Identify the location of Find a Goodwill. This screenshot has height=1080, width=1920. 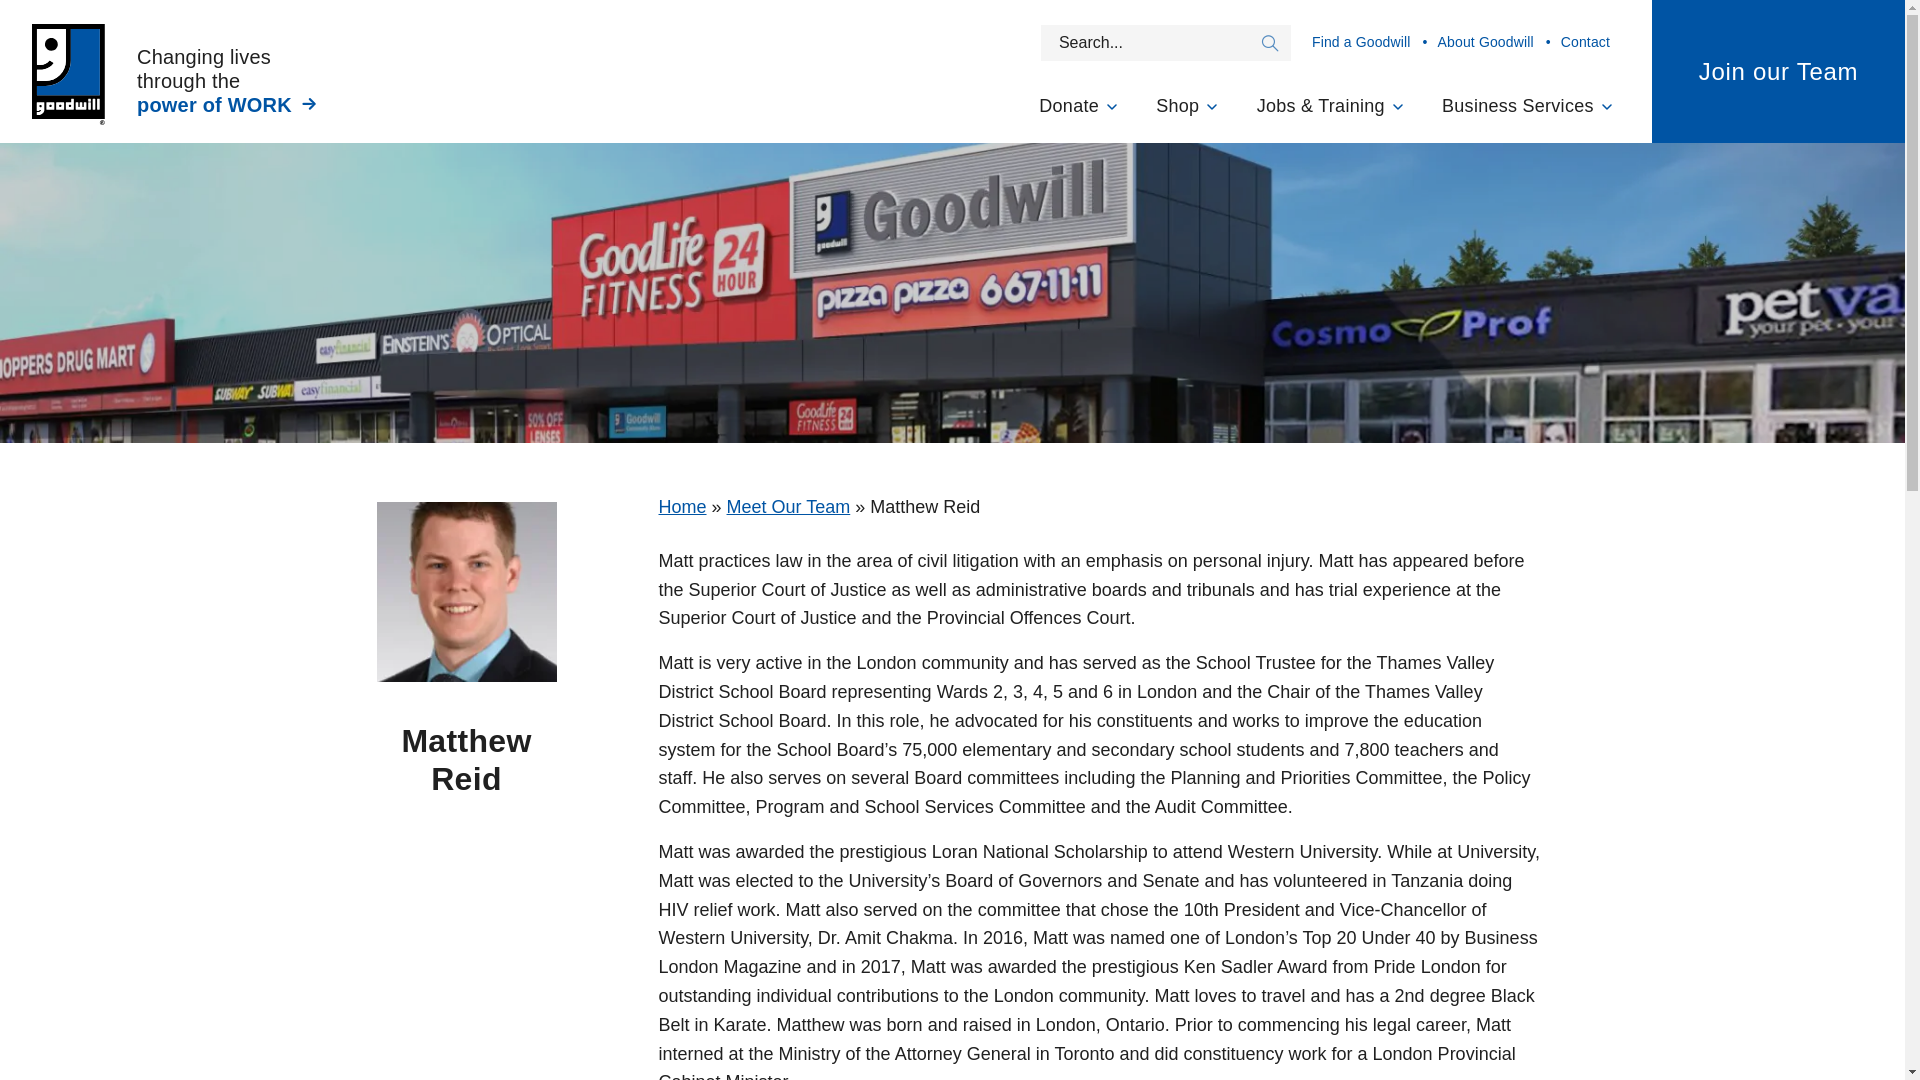
(1364, 42).